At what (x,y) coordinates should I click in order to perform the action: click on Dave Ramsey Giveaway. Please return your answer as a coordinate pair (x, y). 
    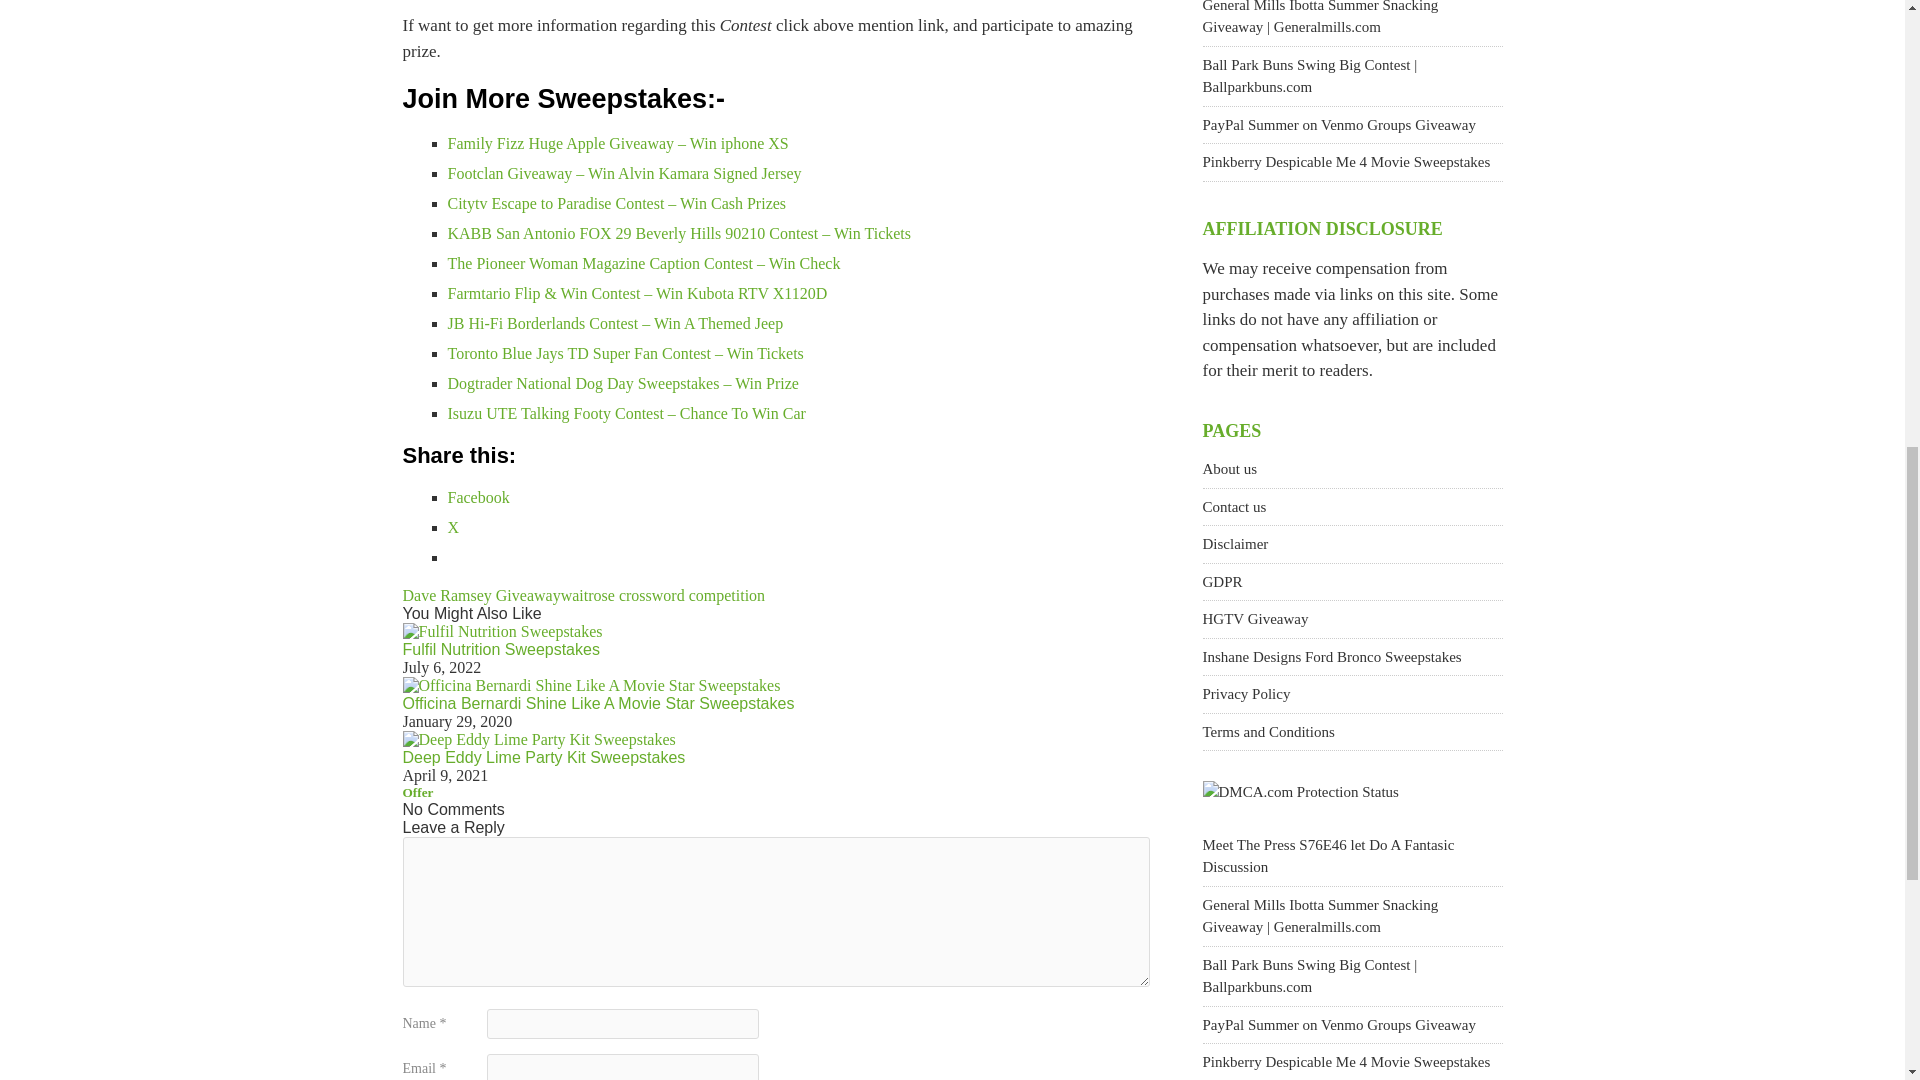
    Looking at the image, I should click on (480, 595).